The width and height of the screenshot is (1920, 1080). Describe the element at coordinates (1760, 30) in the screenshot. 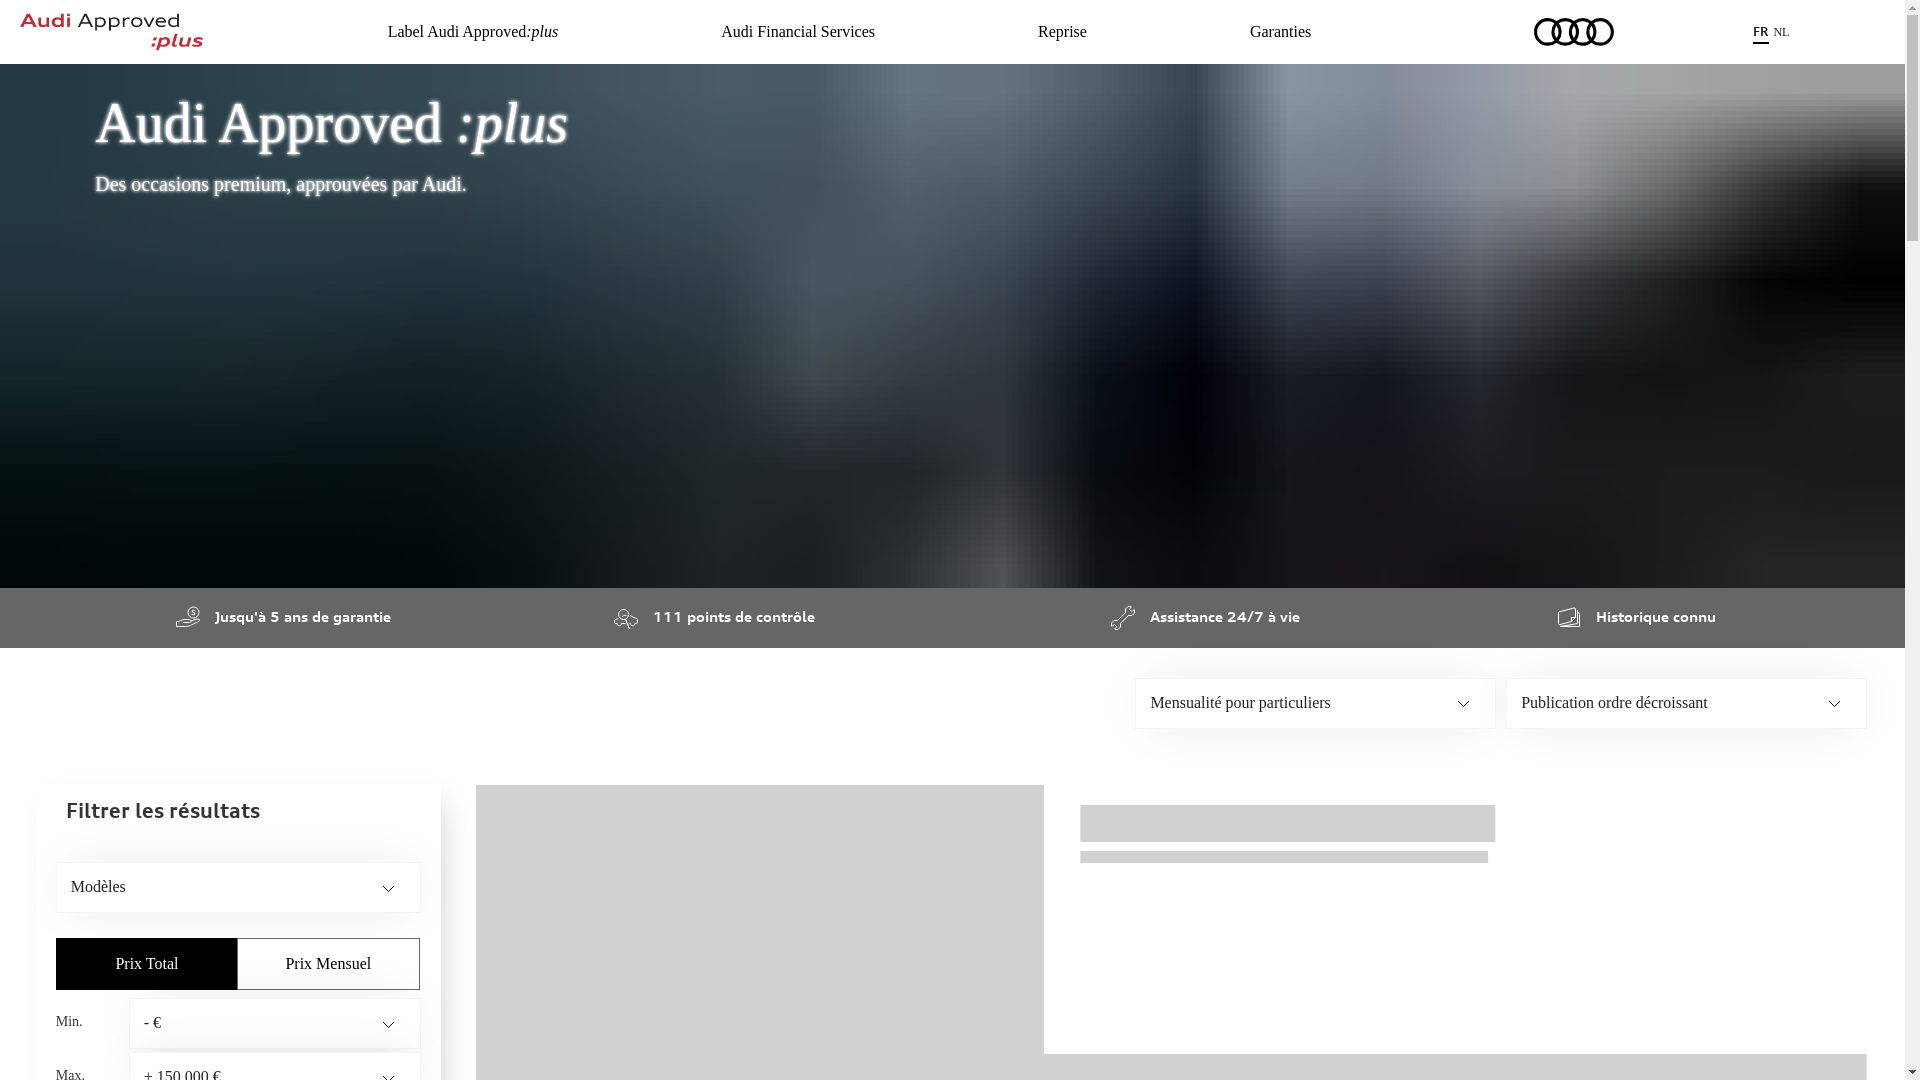

I see `FR` at that location.